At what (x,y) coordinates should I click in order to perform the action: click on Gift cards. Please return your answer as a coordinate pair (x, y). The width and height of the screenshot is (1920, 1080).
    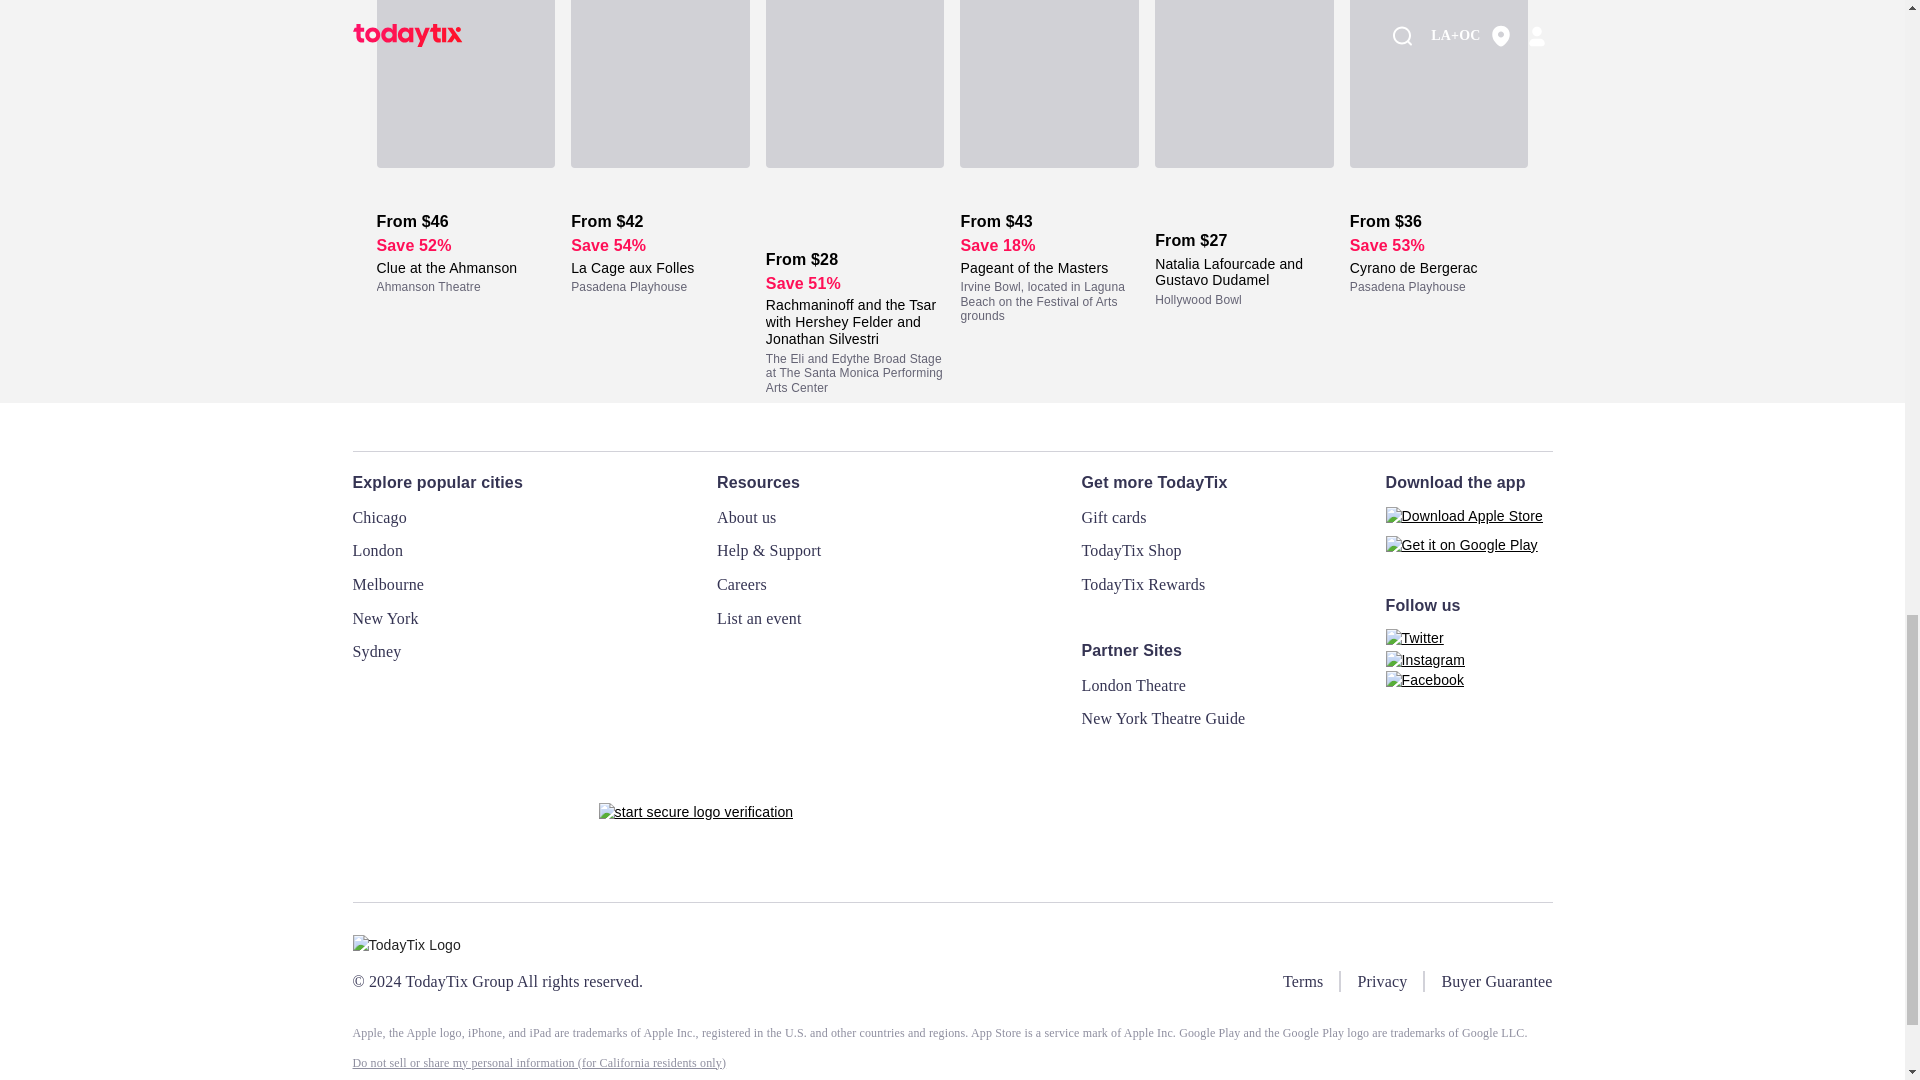
    Looking at the image, I should click on (1114, 516).